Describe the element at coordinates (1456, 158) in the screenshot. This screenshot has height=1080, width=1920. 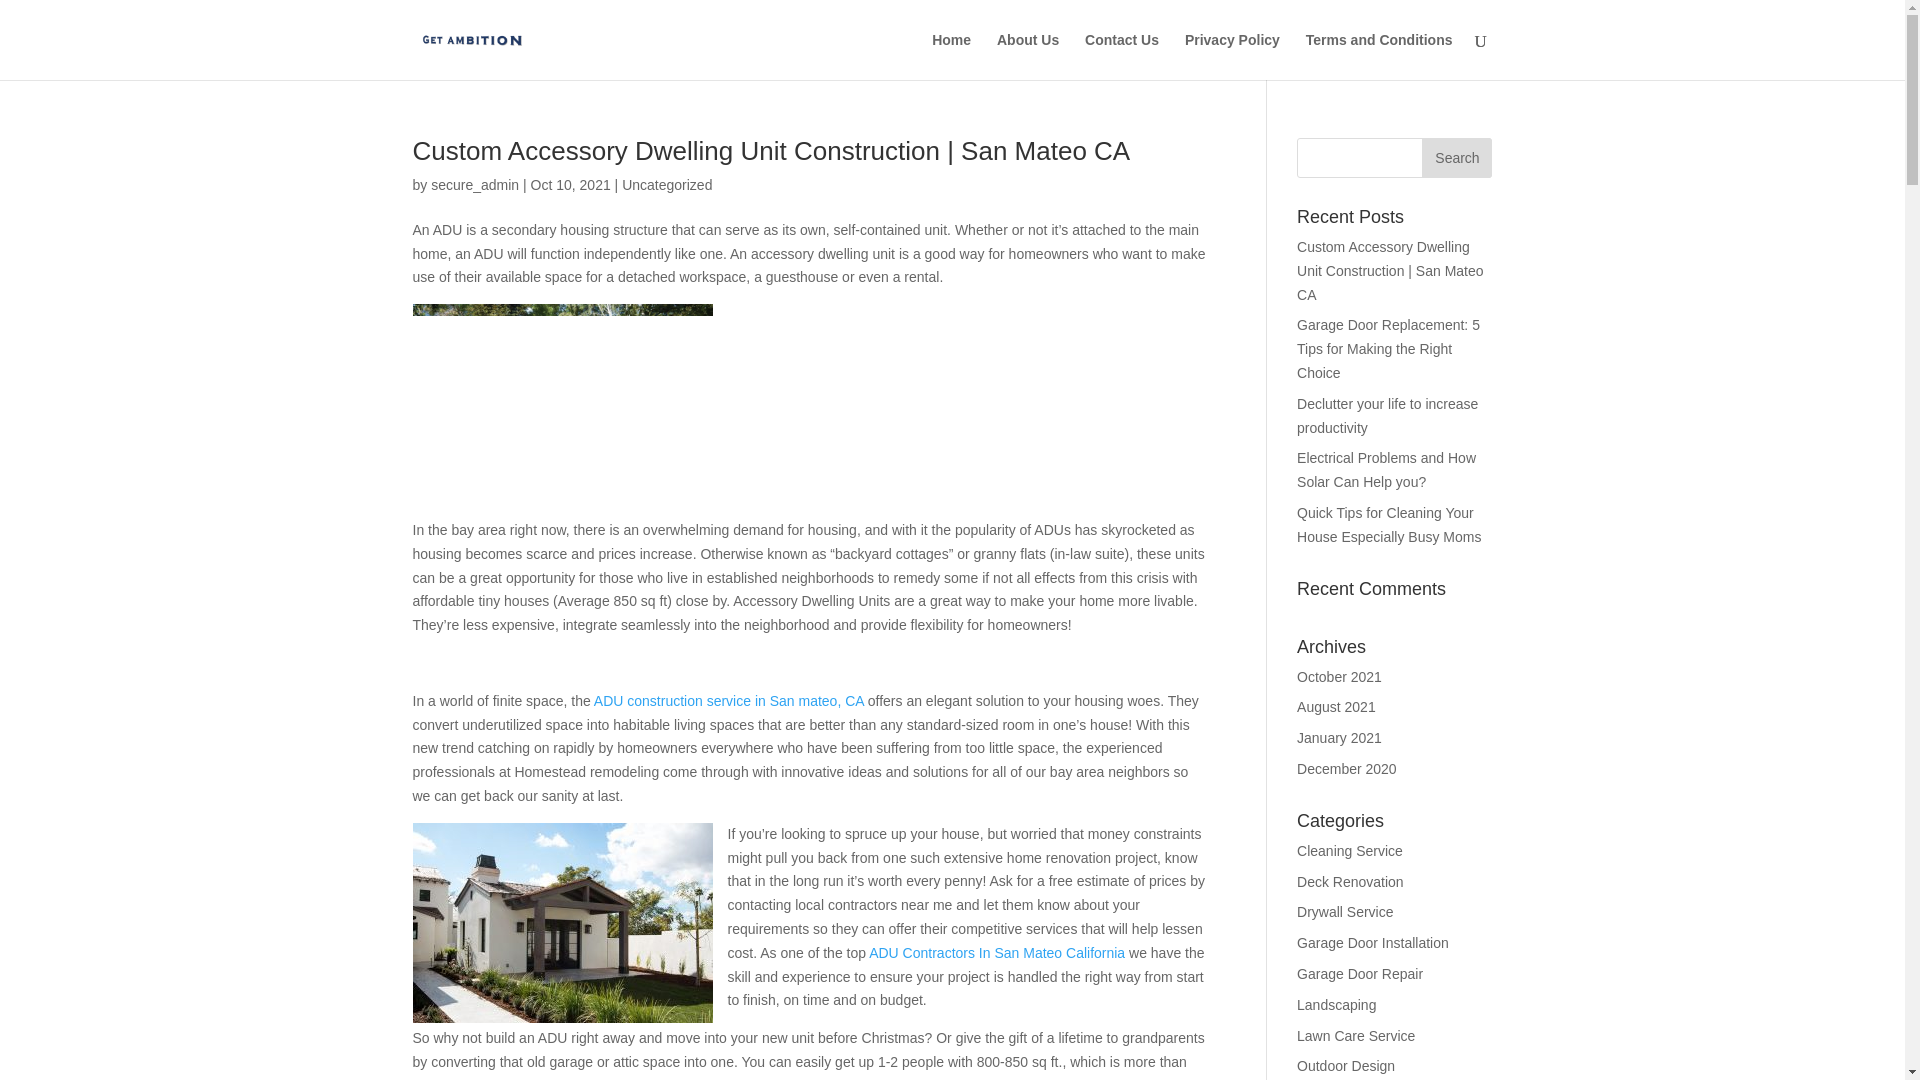
I see `Search` at that location.